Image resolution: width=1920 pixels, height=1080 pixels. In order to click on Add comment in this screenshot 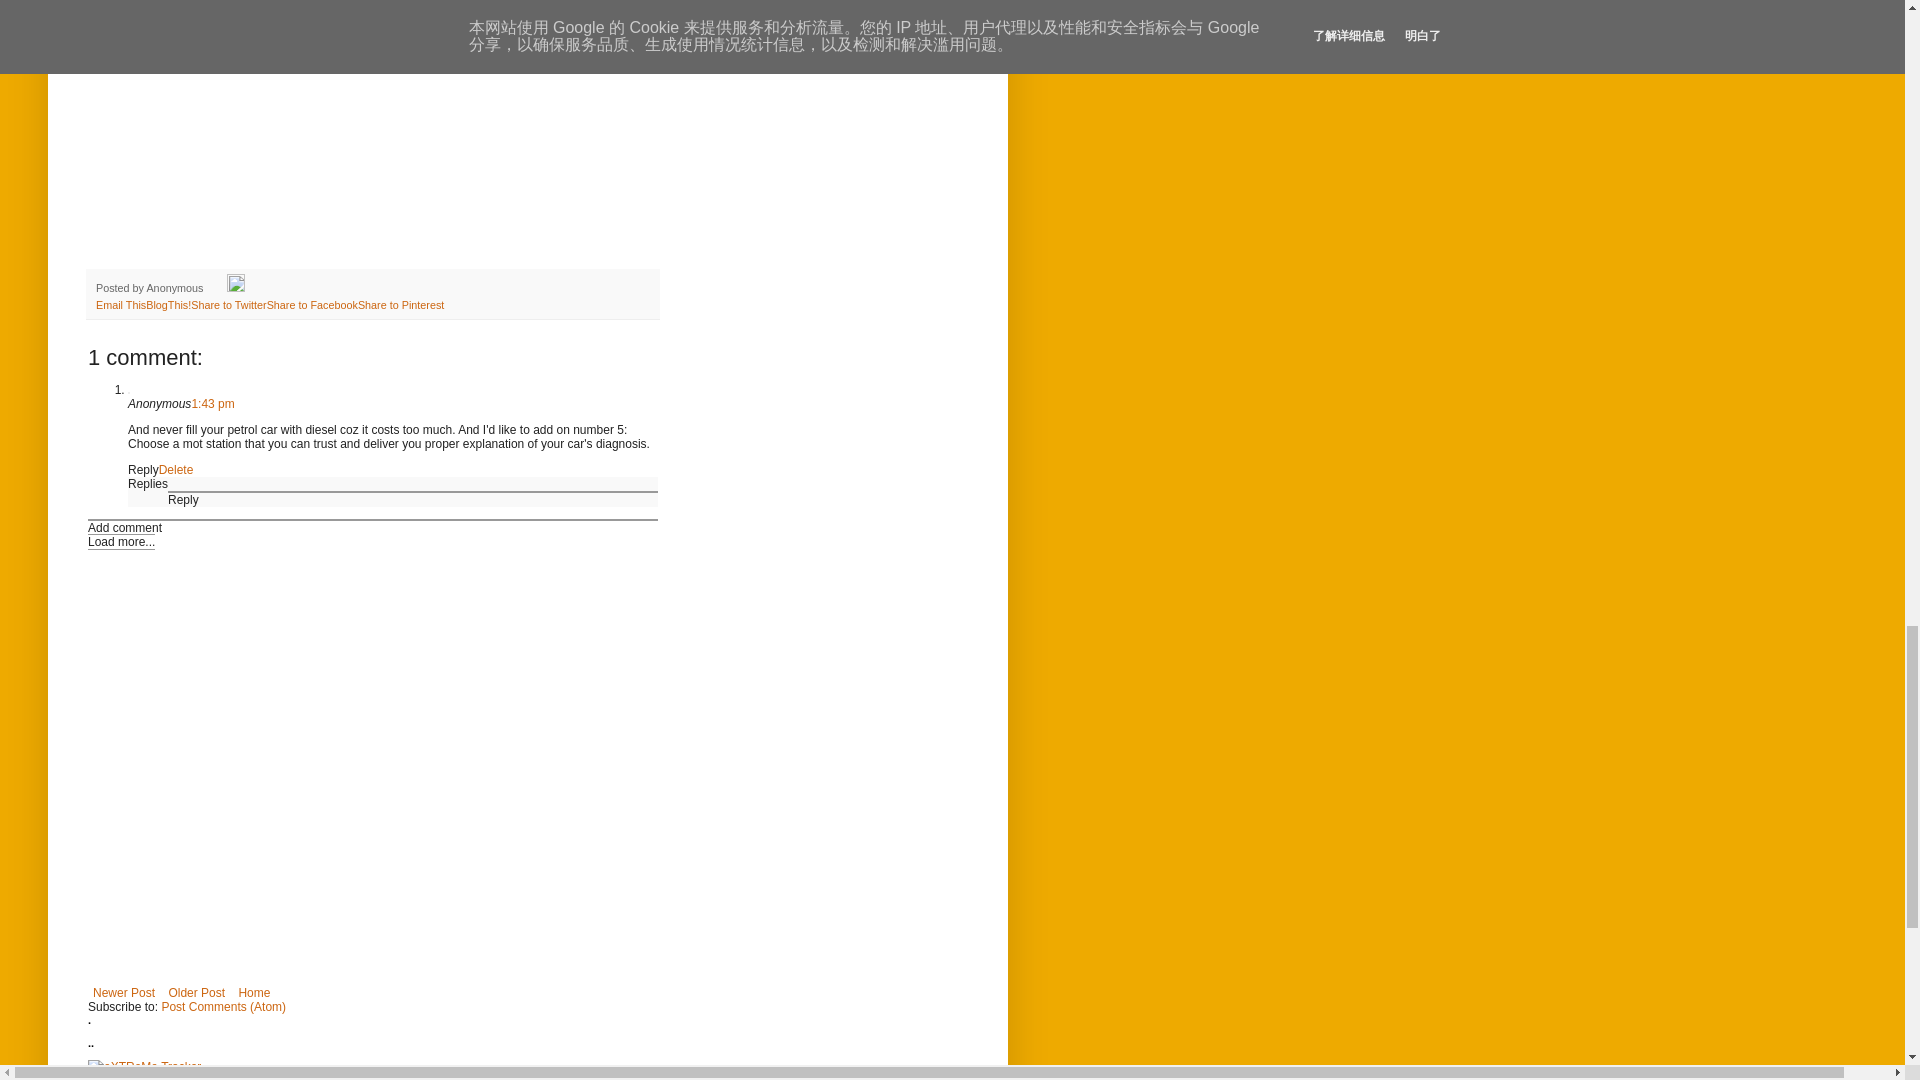, I will do `click(124, 527)`.